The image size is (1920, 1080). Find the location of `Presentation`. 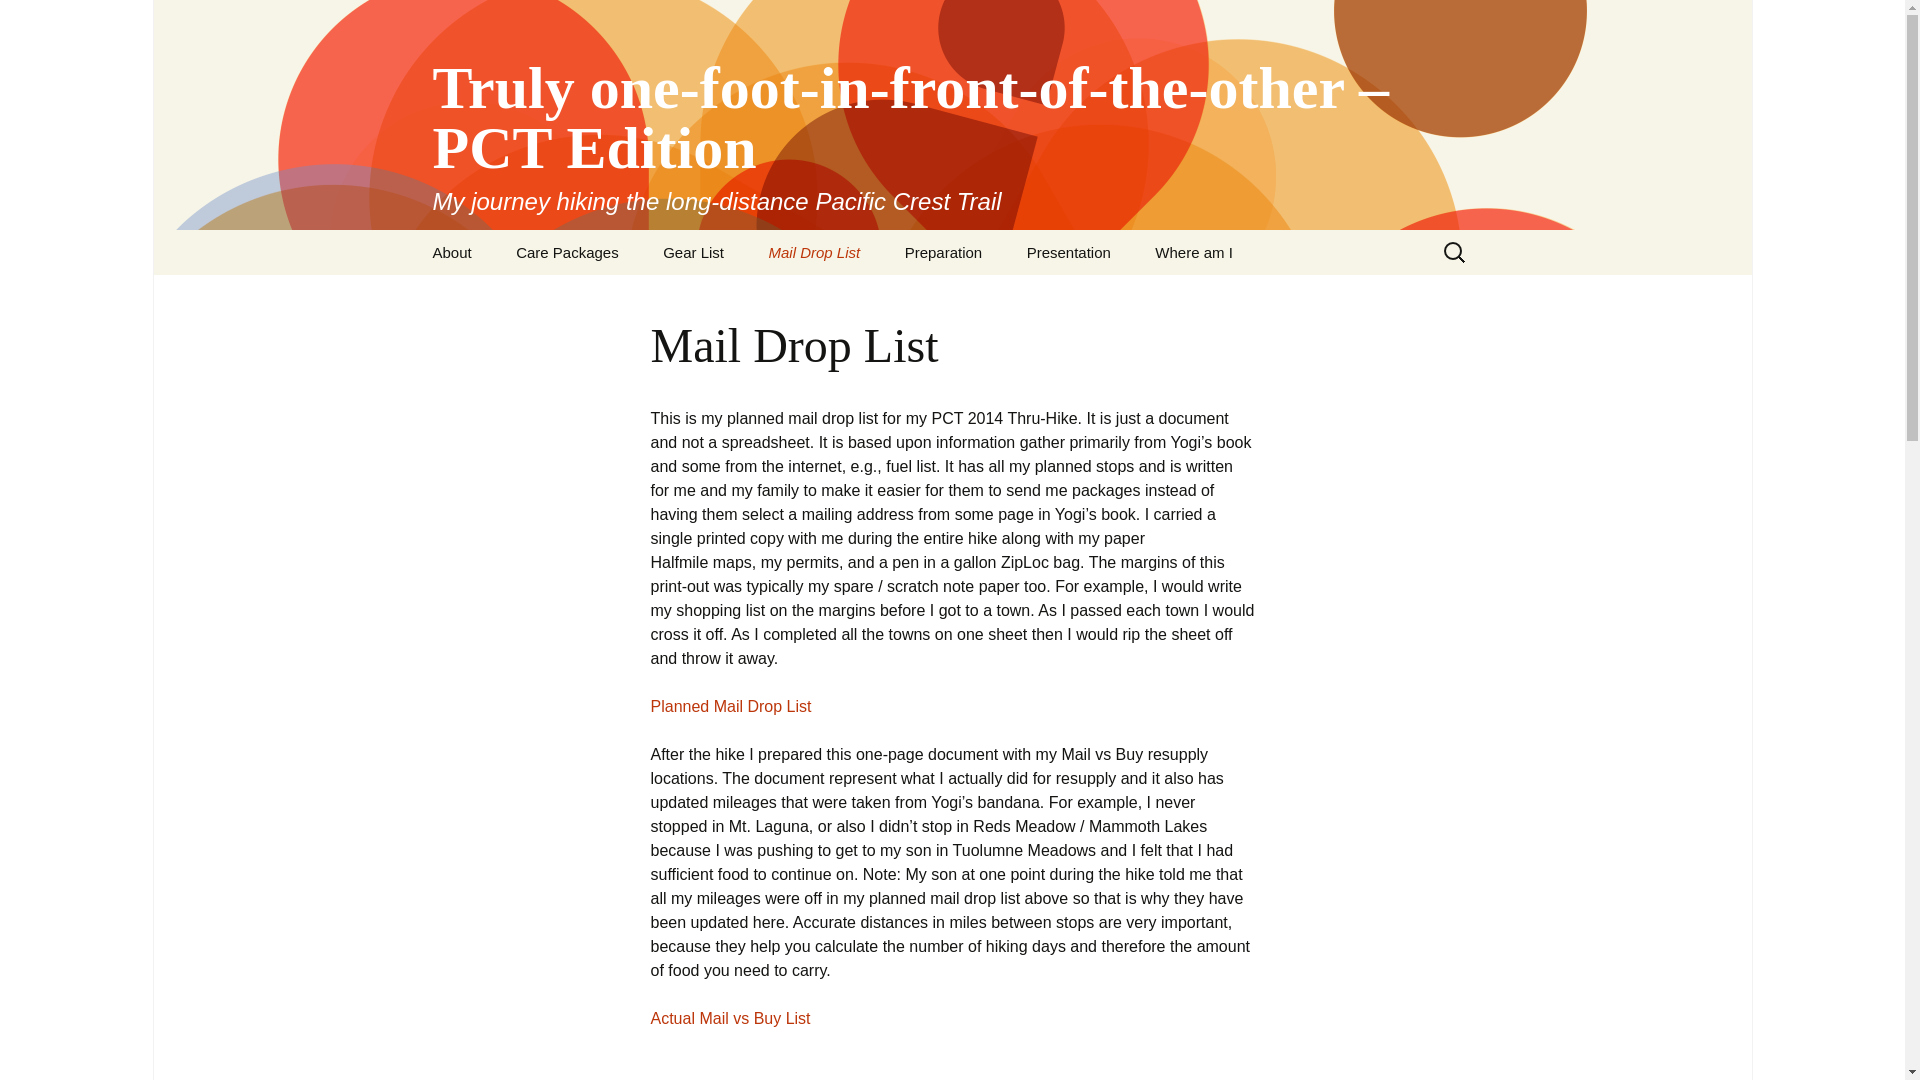

Presentation is located at coordinates (1068, 252).